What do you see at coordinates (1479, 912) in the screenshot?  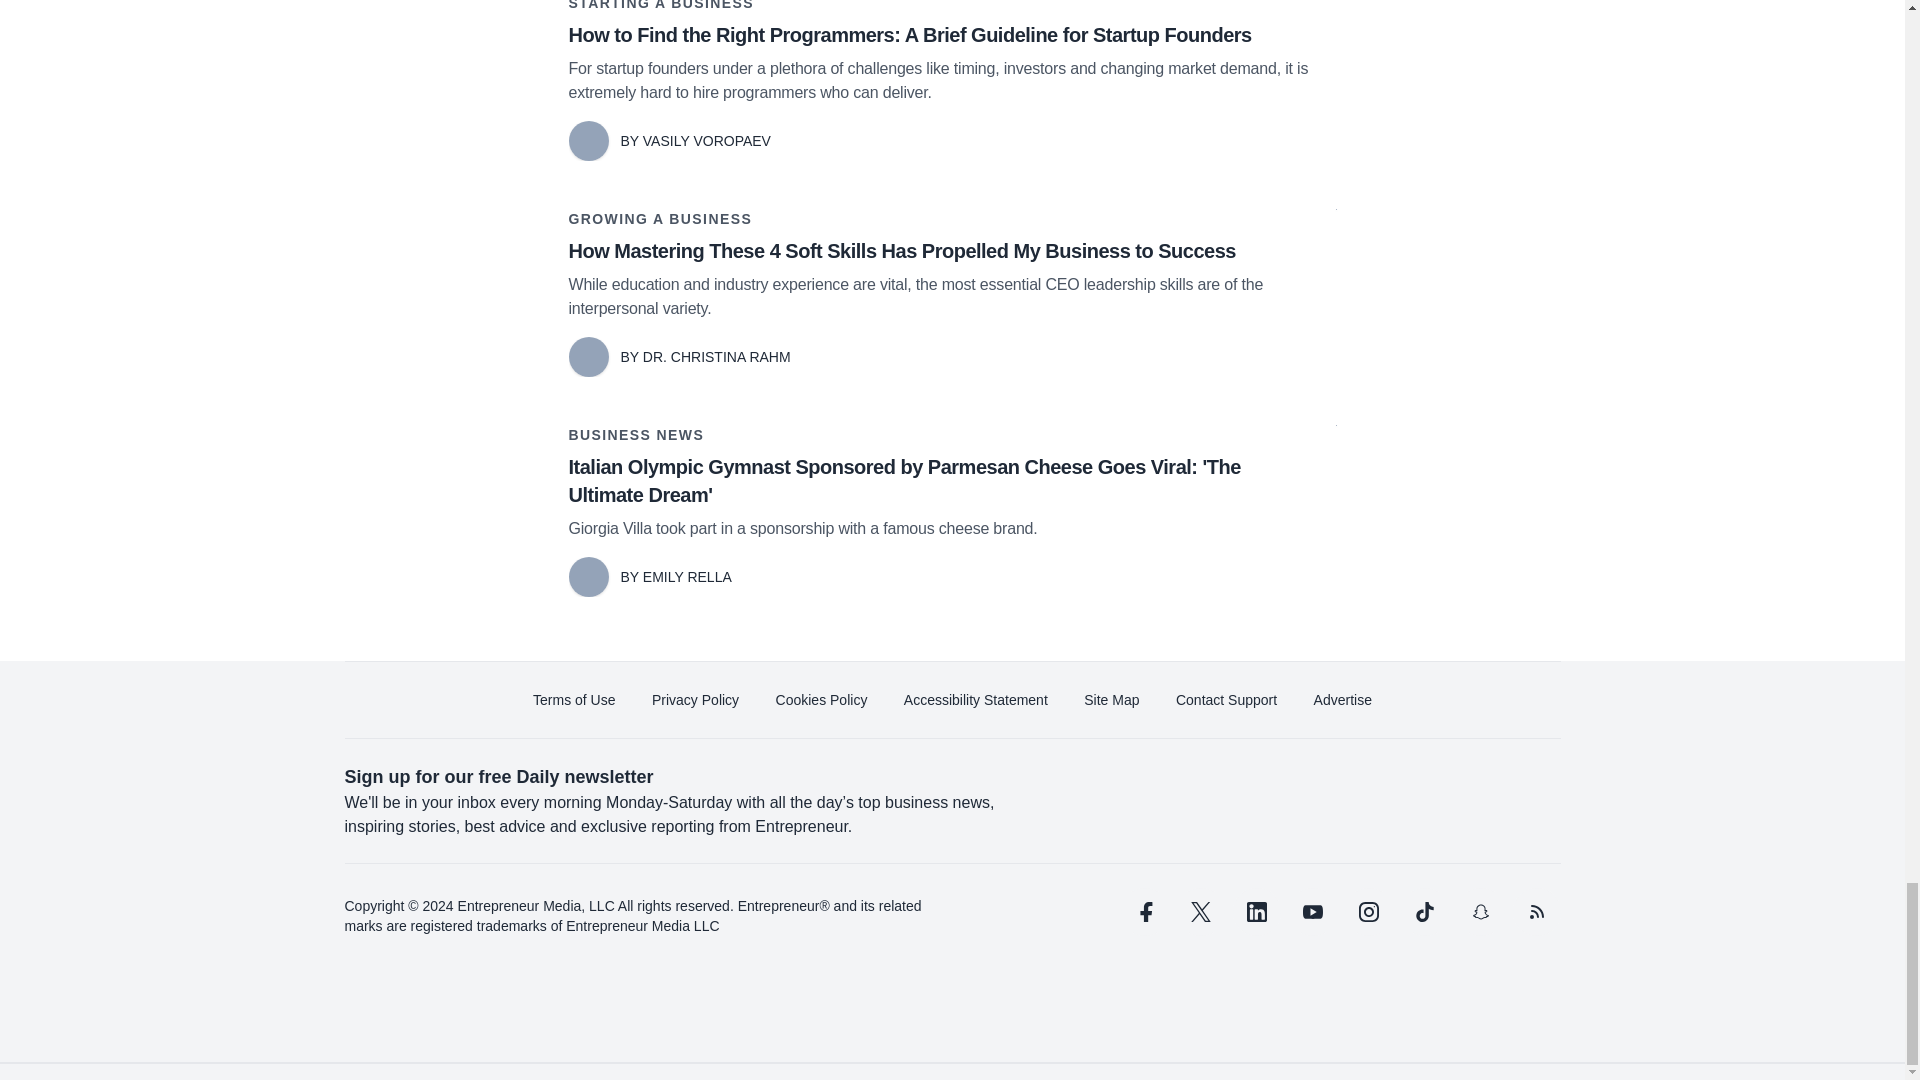 I see `snapchat` at bounding box center [1479, 912].